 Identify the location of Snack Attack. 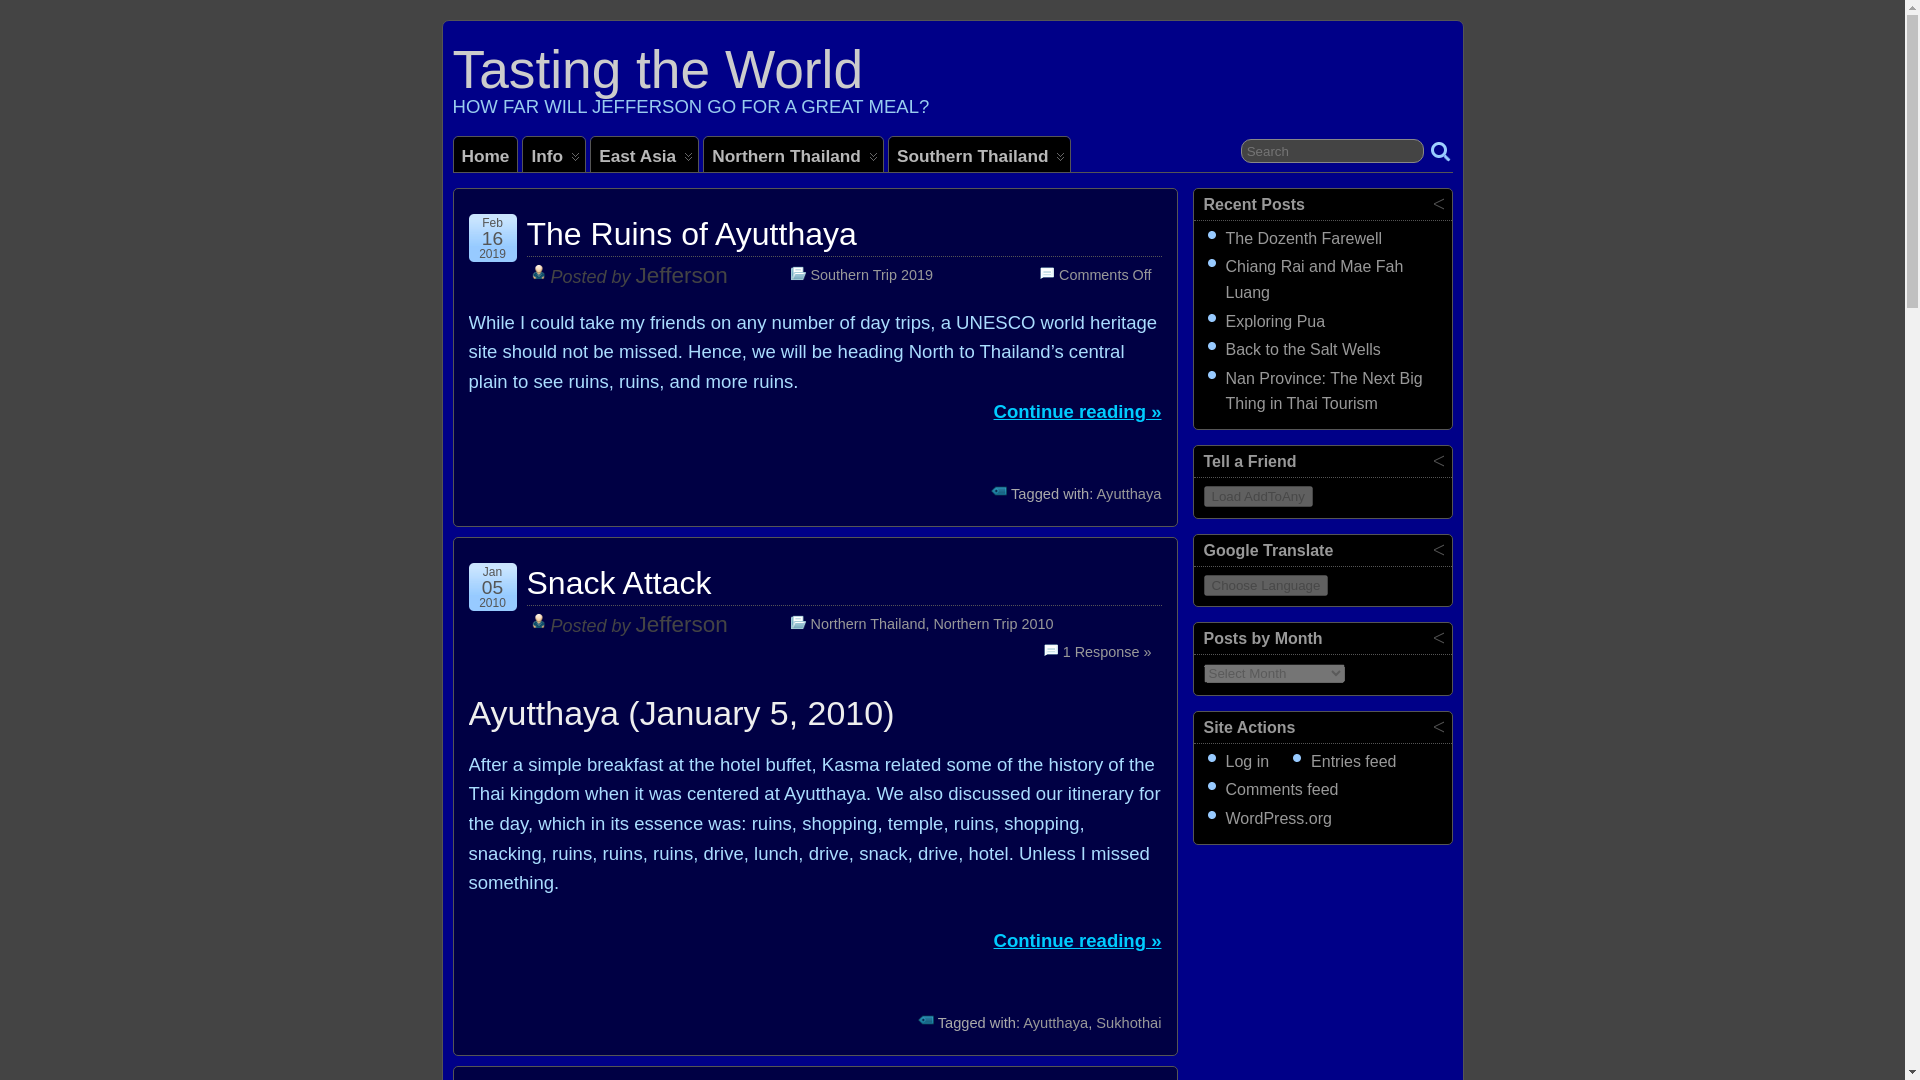
(618, 582).